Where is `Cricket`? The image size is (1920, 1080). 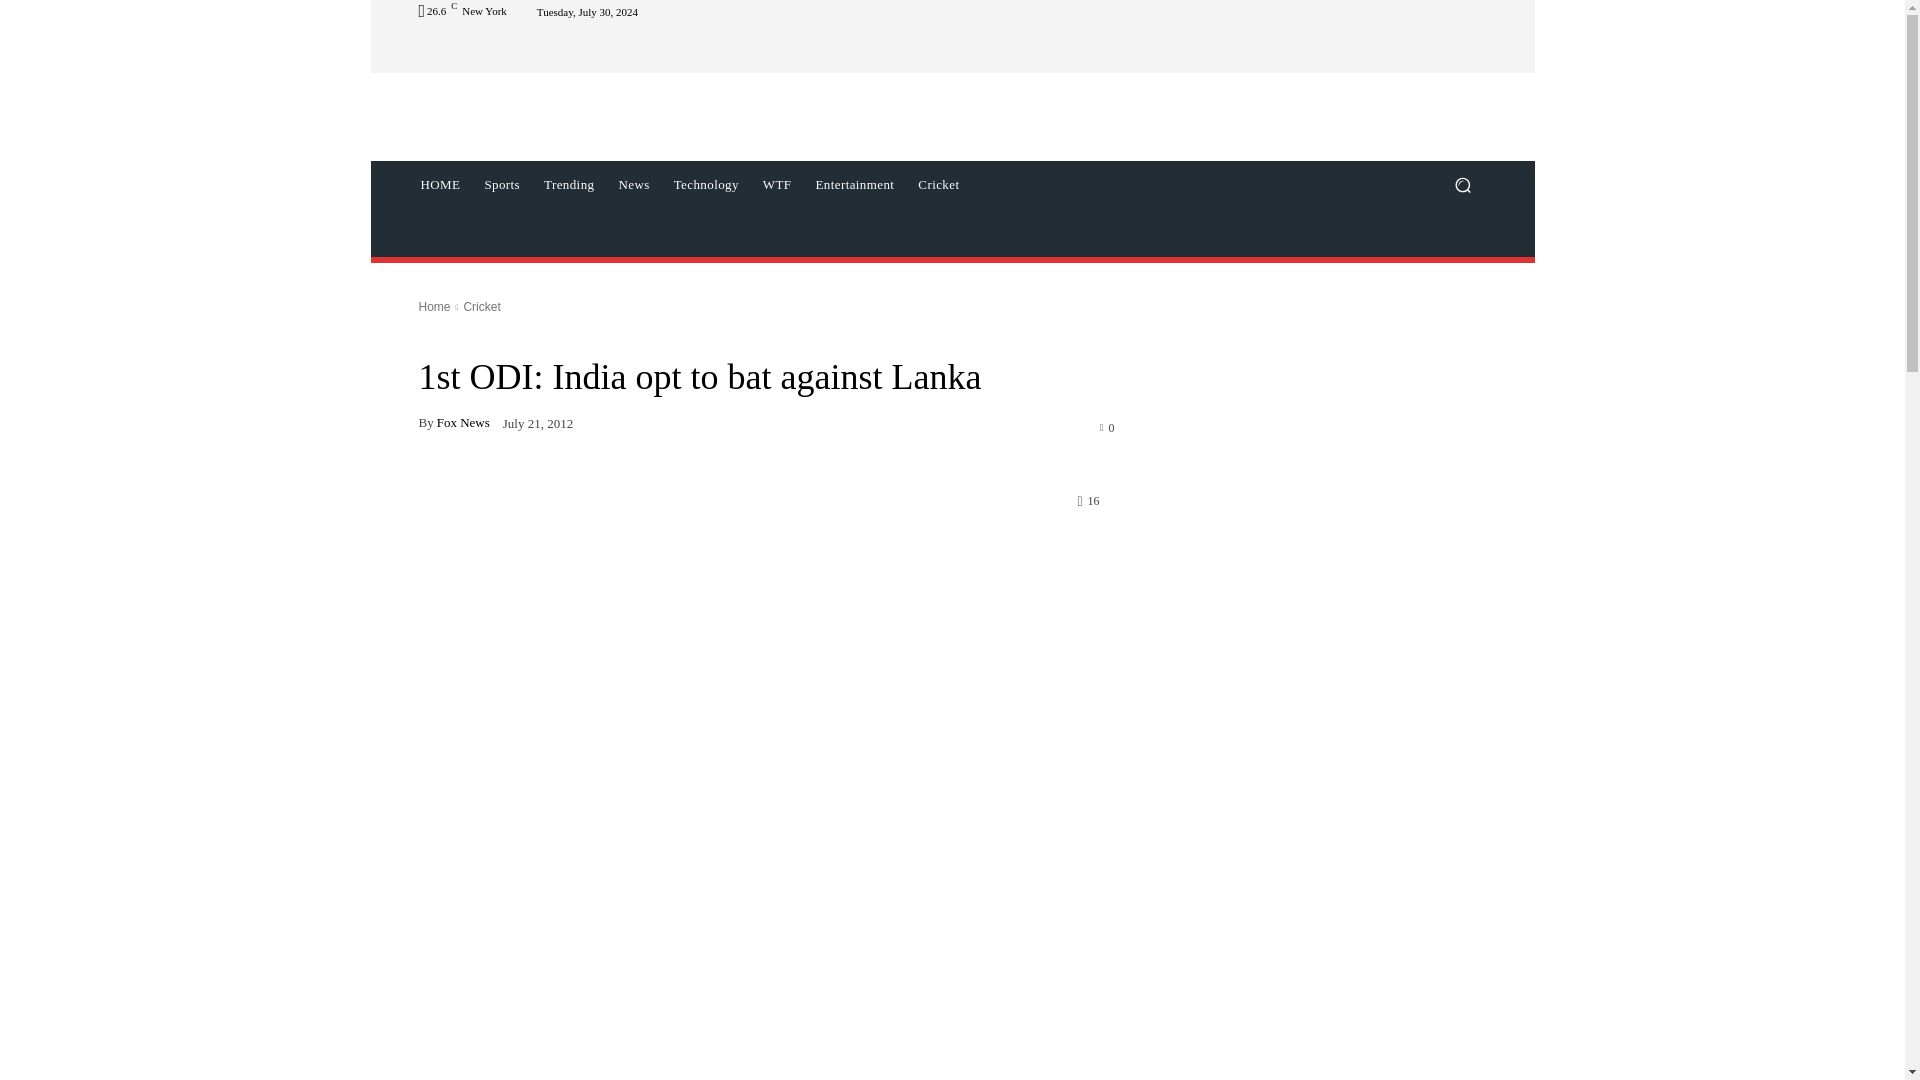
Cricket is located at coordinates (480, 307).